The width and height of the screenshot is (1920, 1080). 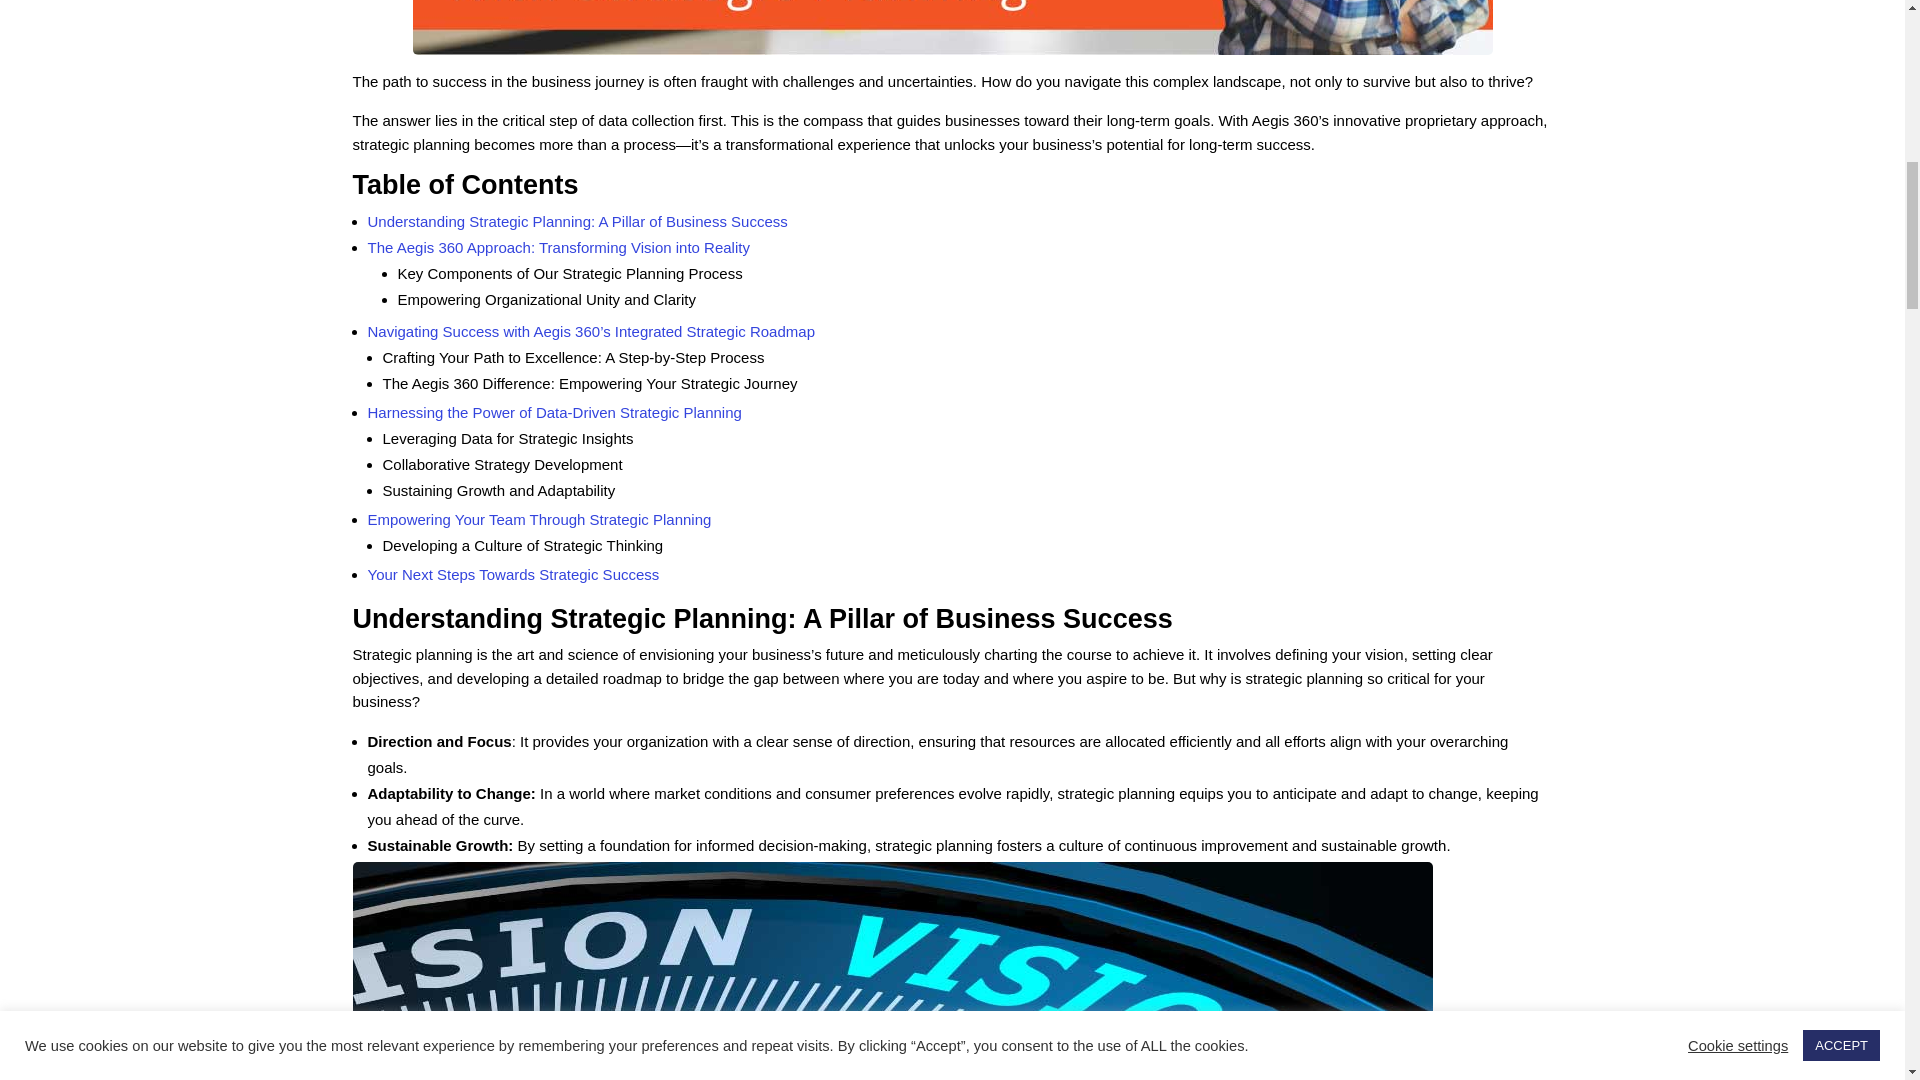 I want to click on Harnessing the Power of Data-Driven Strategic Planning, so click(x=554, y=412).